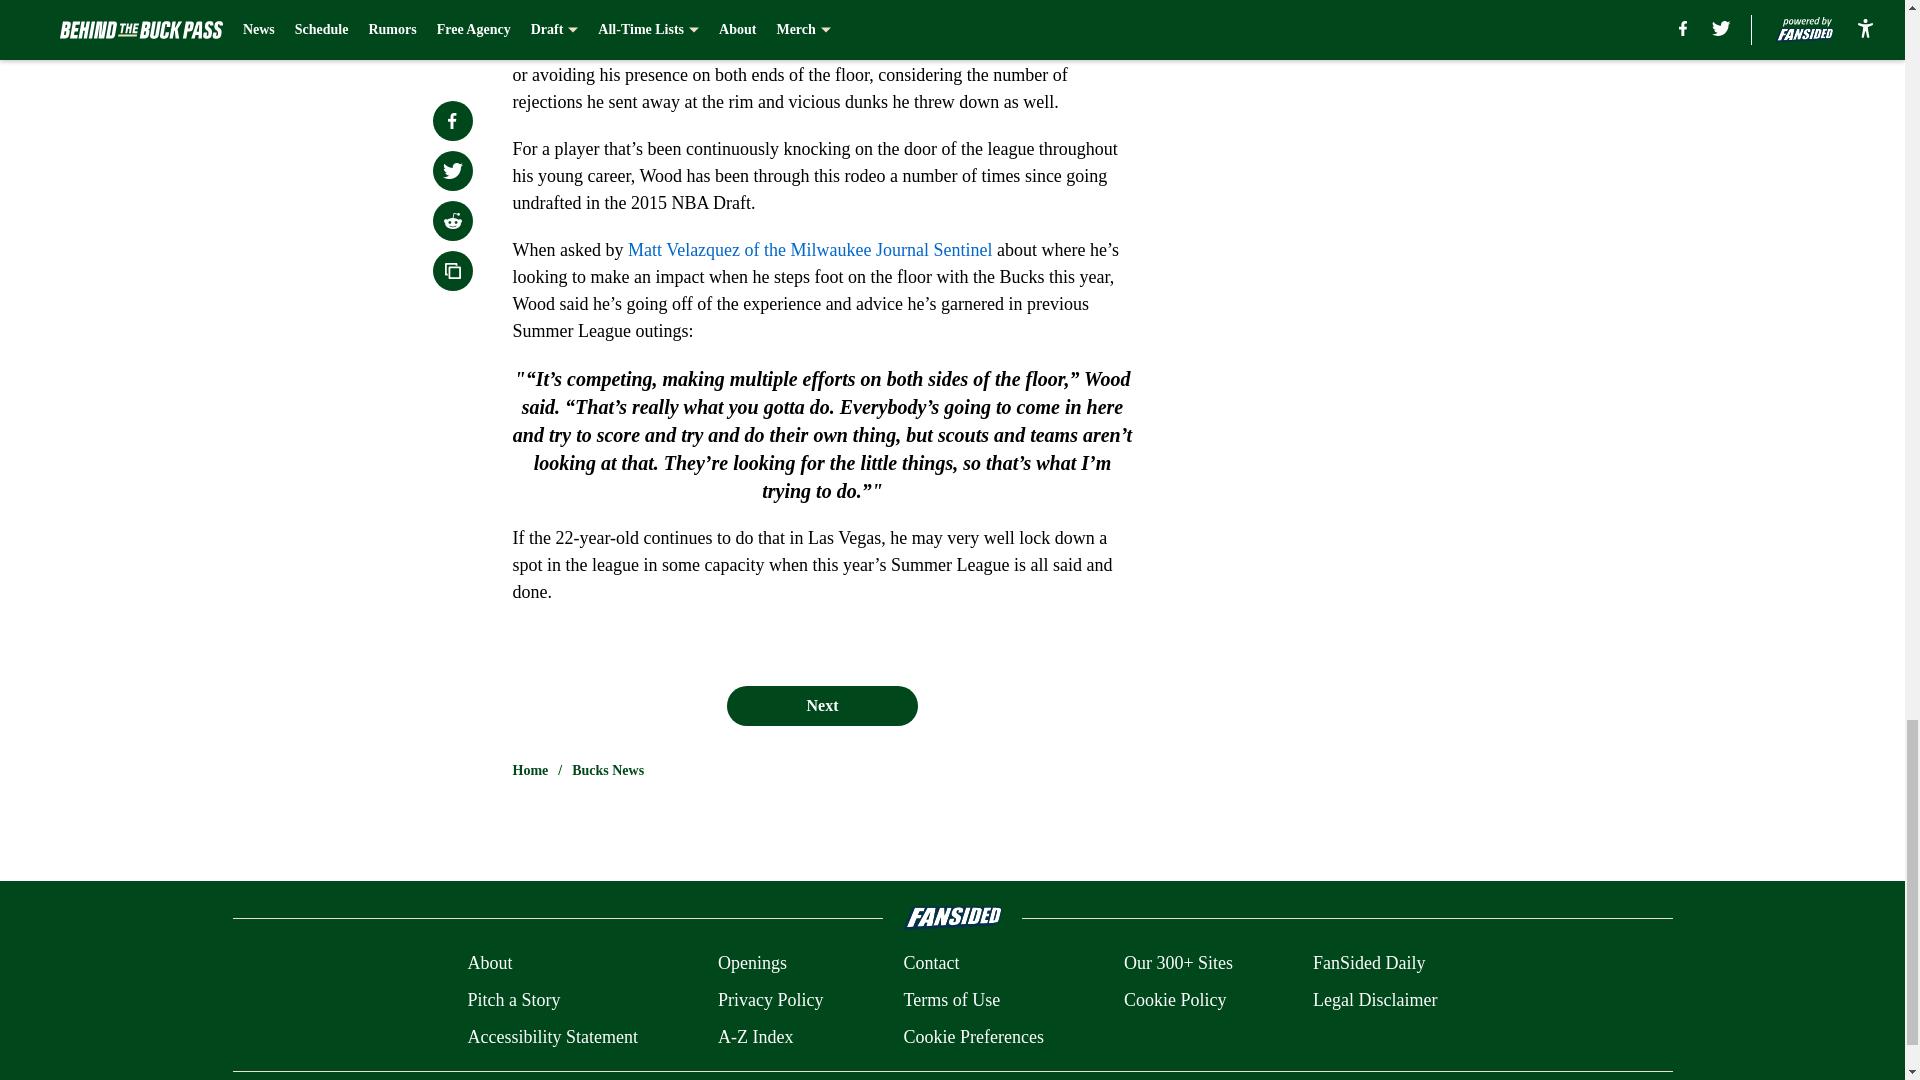 This screenshot has height=1080, width=1920. I want to click on Contact, so click(930, 964).